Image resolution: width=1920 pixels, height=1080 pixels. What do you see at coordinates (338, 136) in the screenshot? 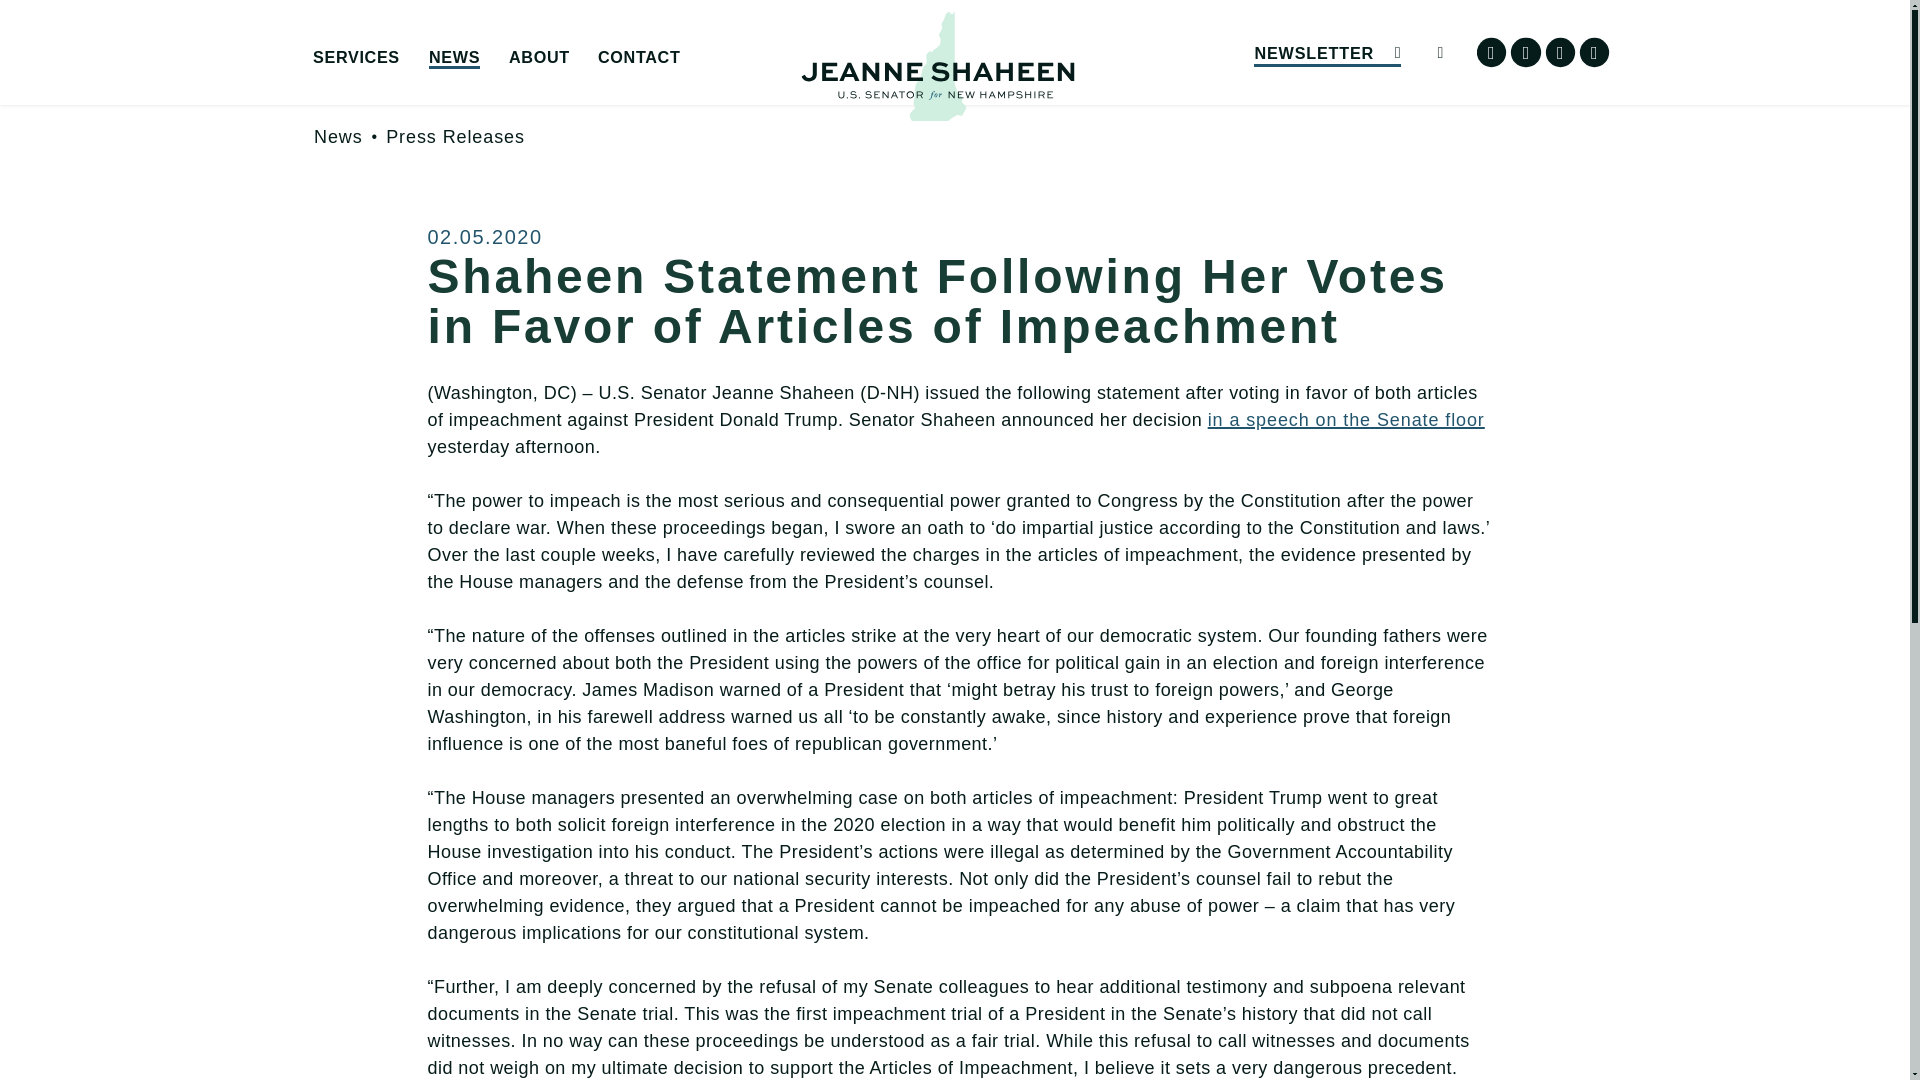
I see `News` at bounding box center [338, 136].